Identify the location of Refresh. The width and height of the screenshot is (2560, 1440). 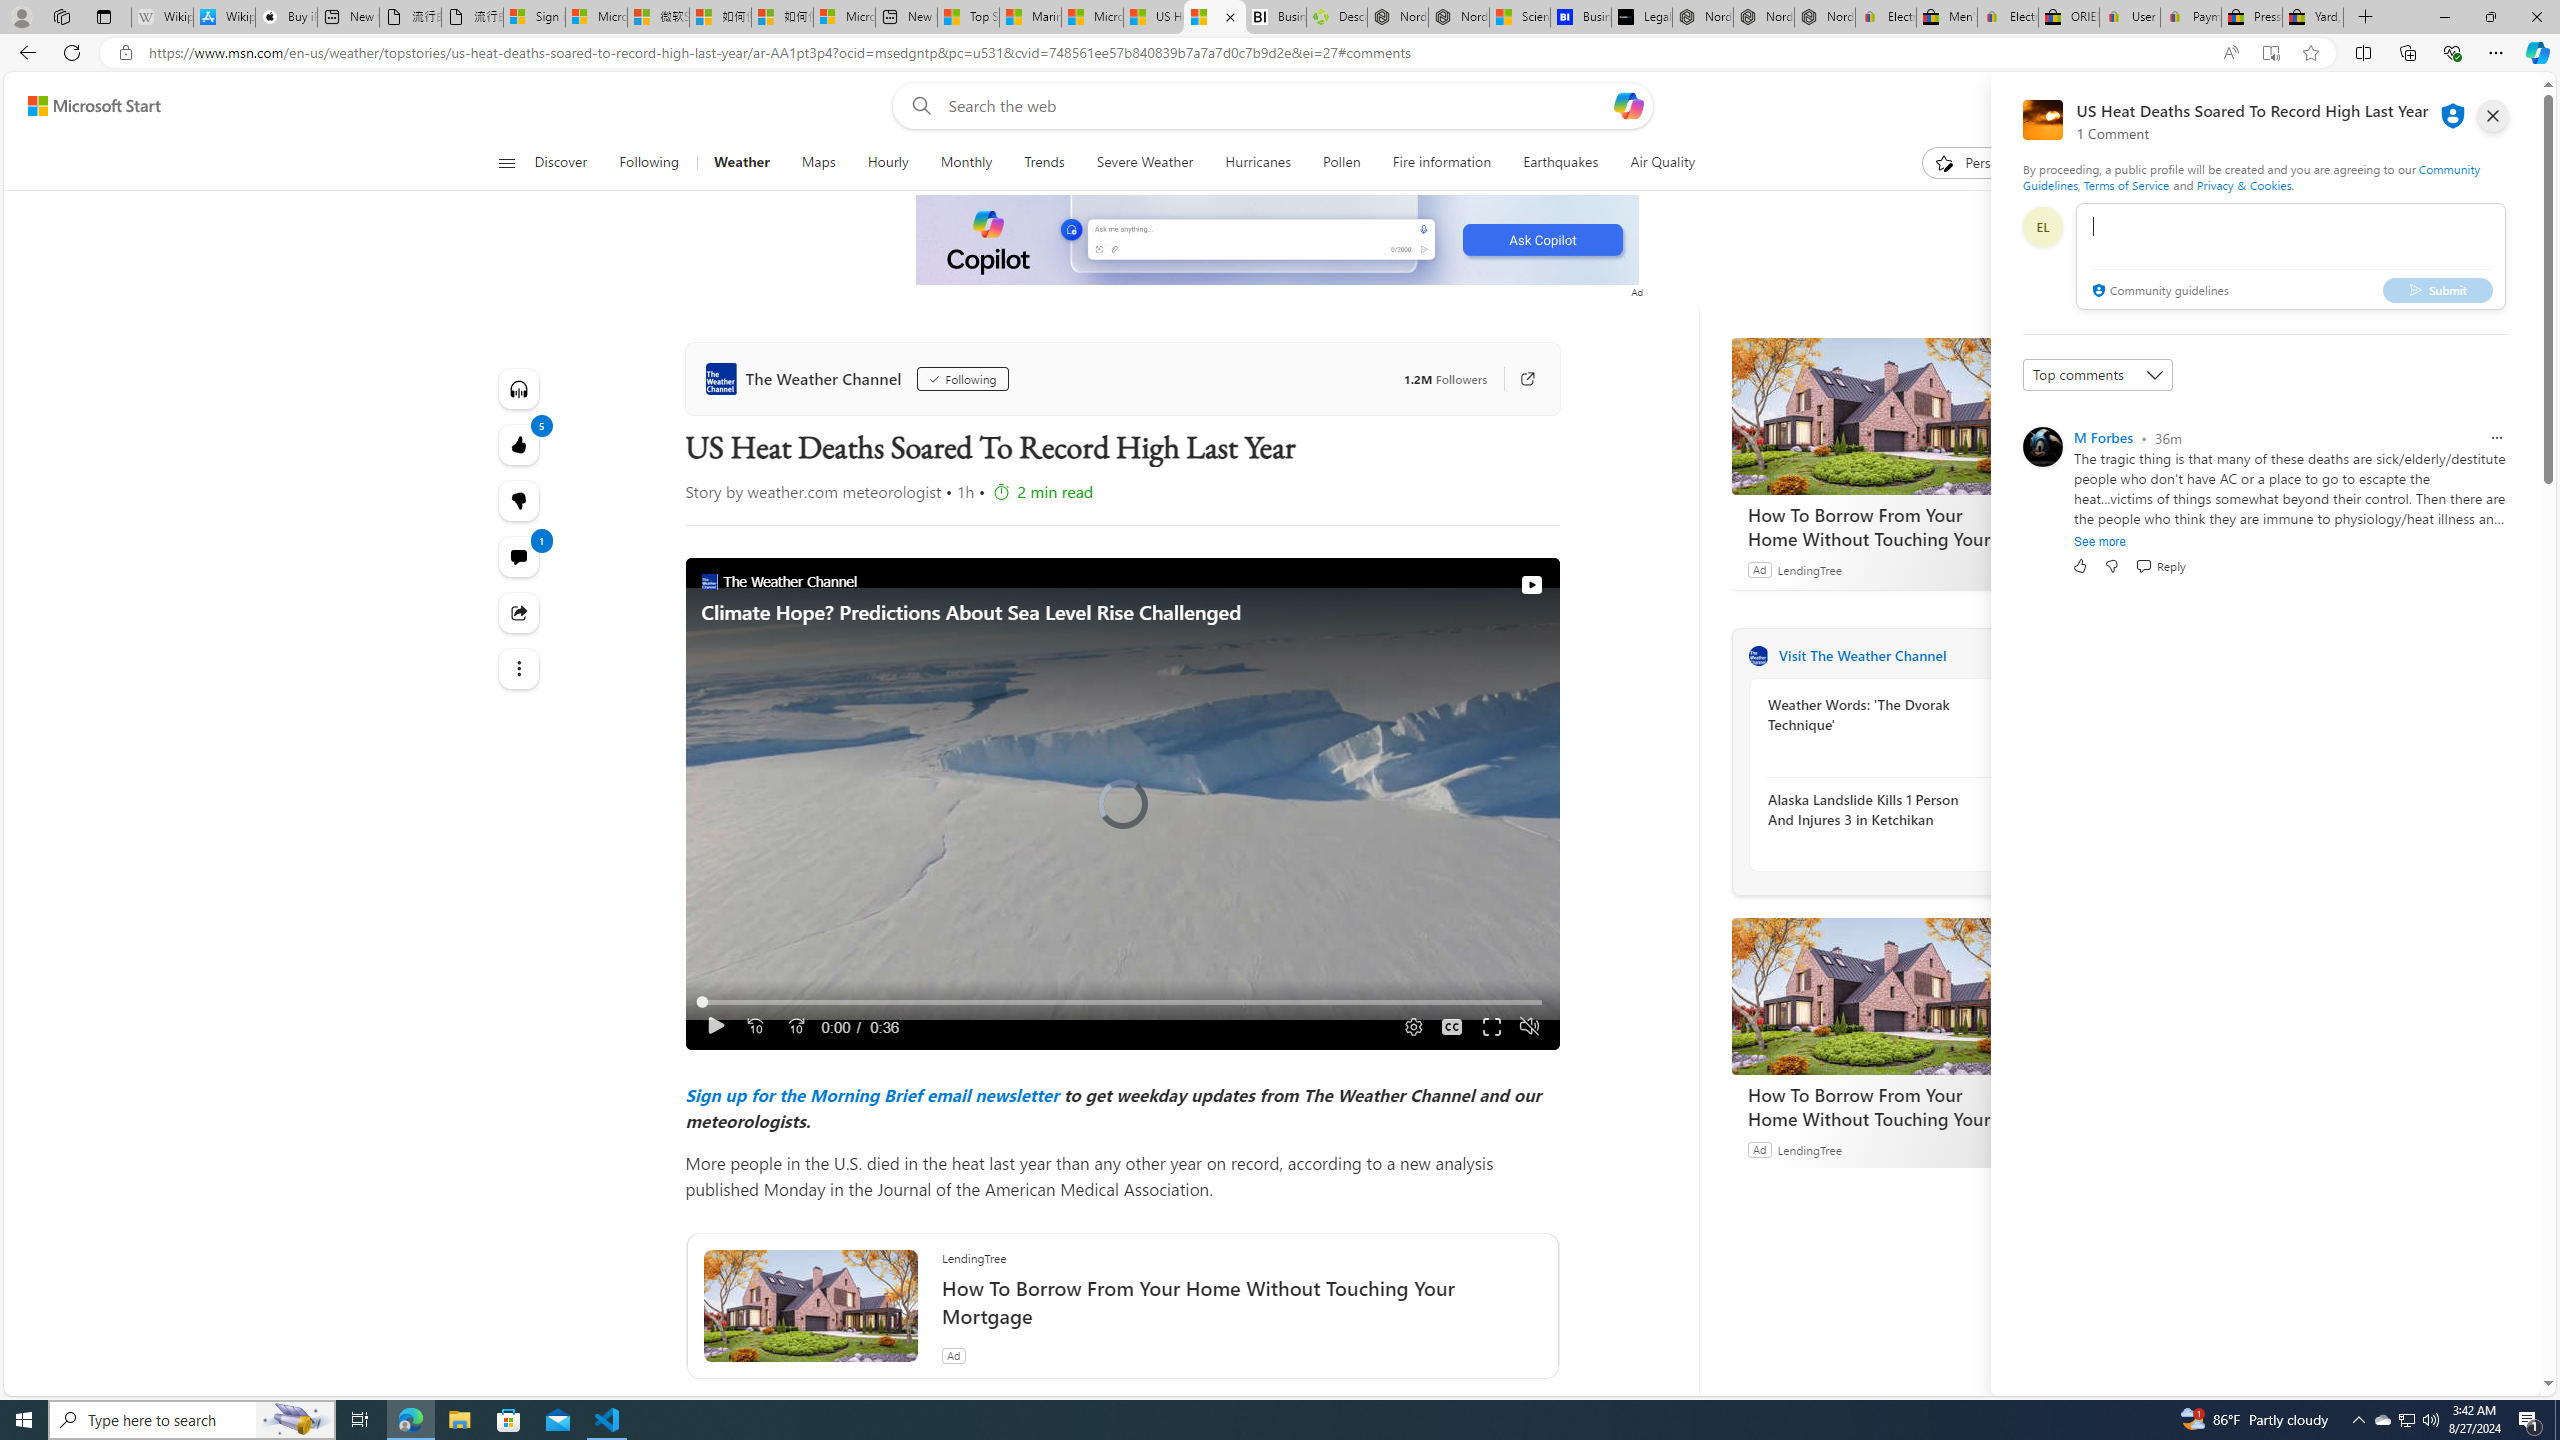
(72, 52).